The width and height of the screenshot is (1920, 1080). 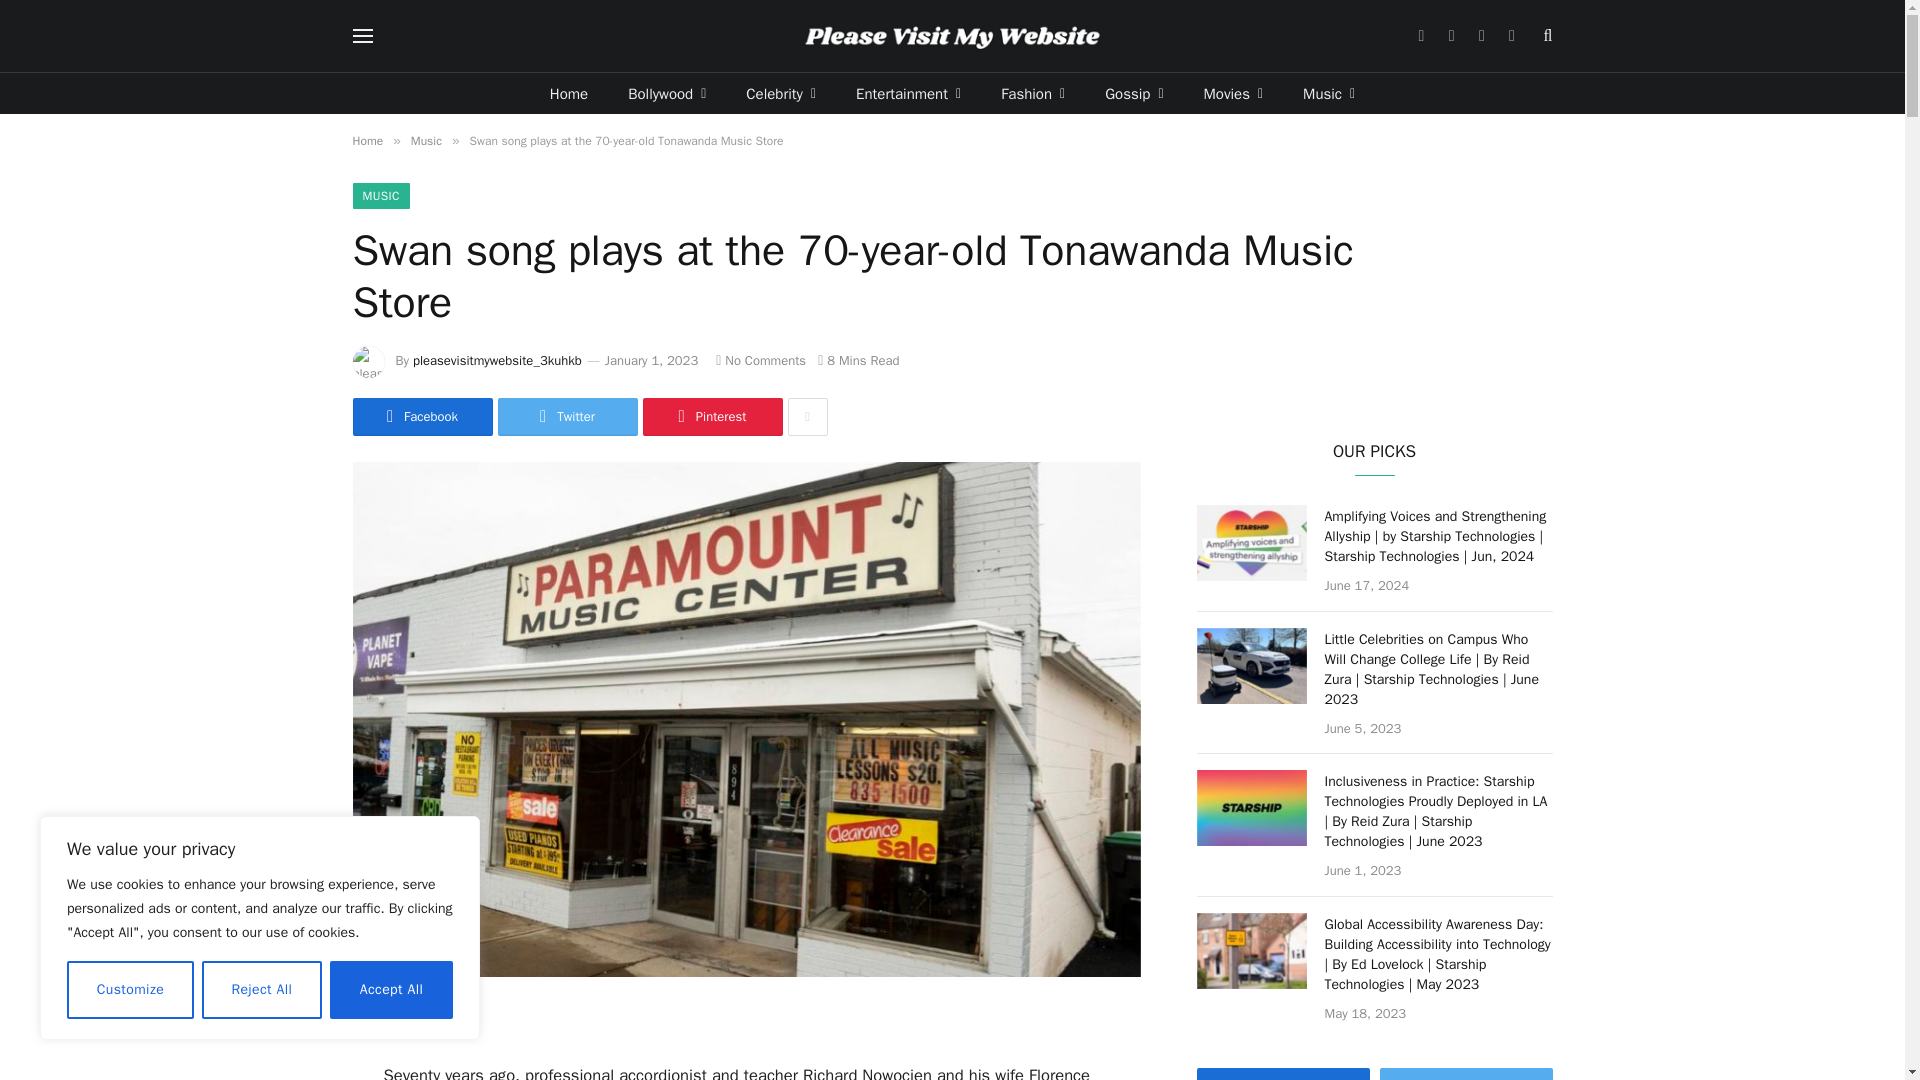 I want to click on Bollywood, so click(x=666, y=94).